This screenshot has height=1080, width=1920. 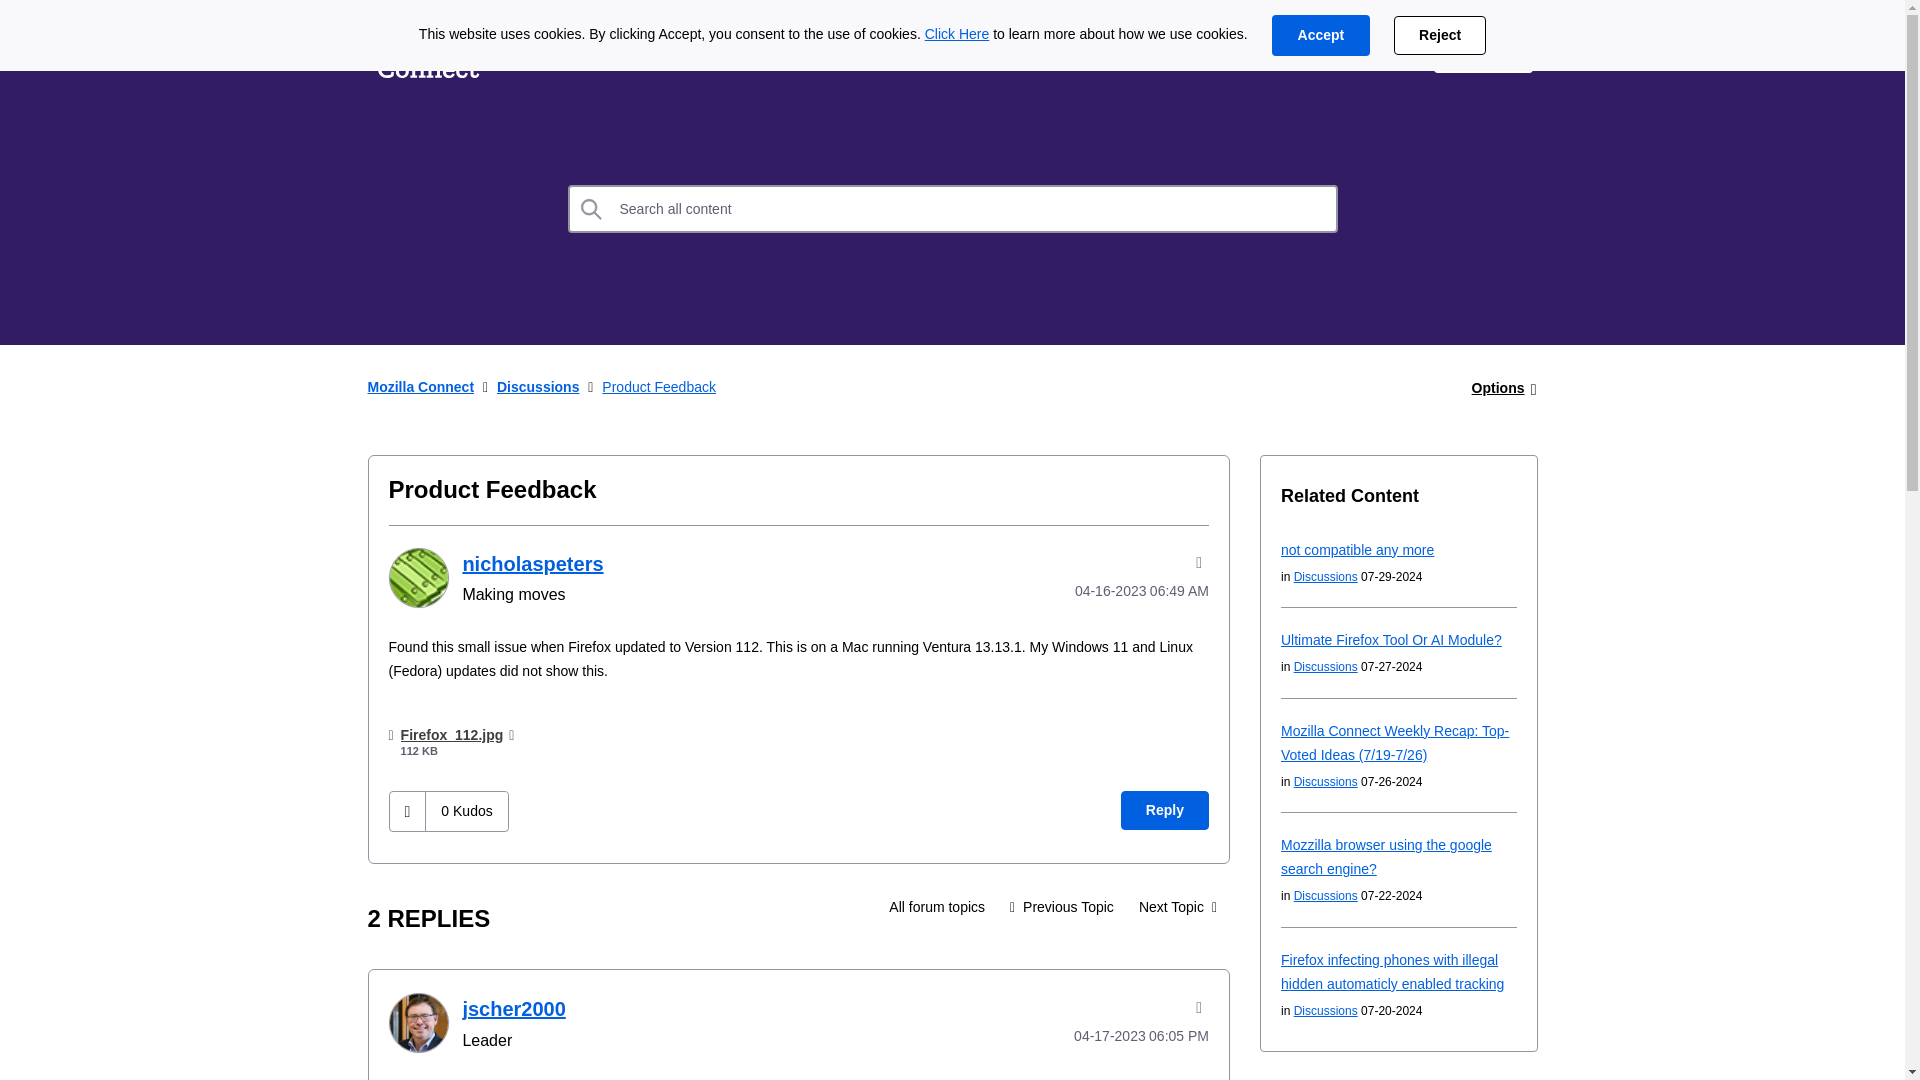 I want to click on Download attachment, so click(x=512, y=734).